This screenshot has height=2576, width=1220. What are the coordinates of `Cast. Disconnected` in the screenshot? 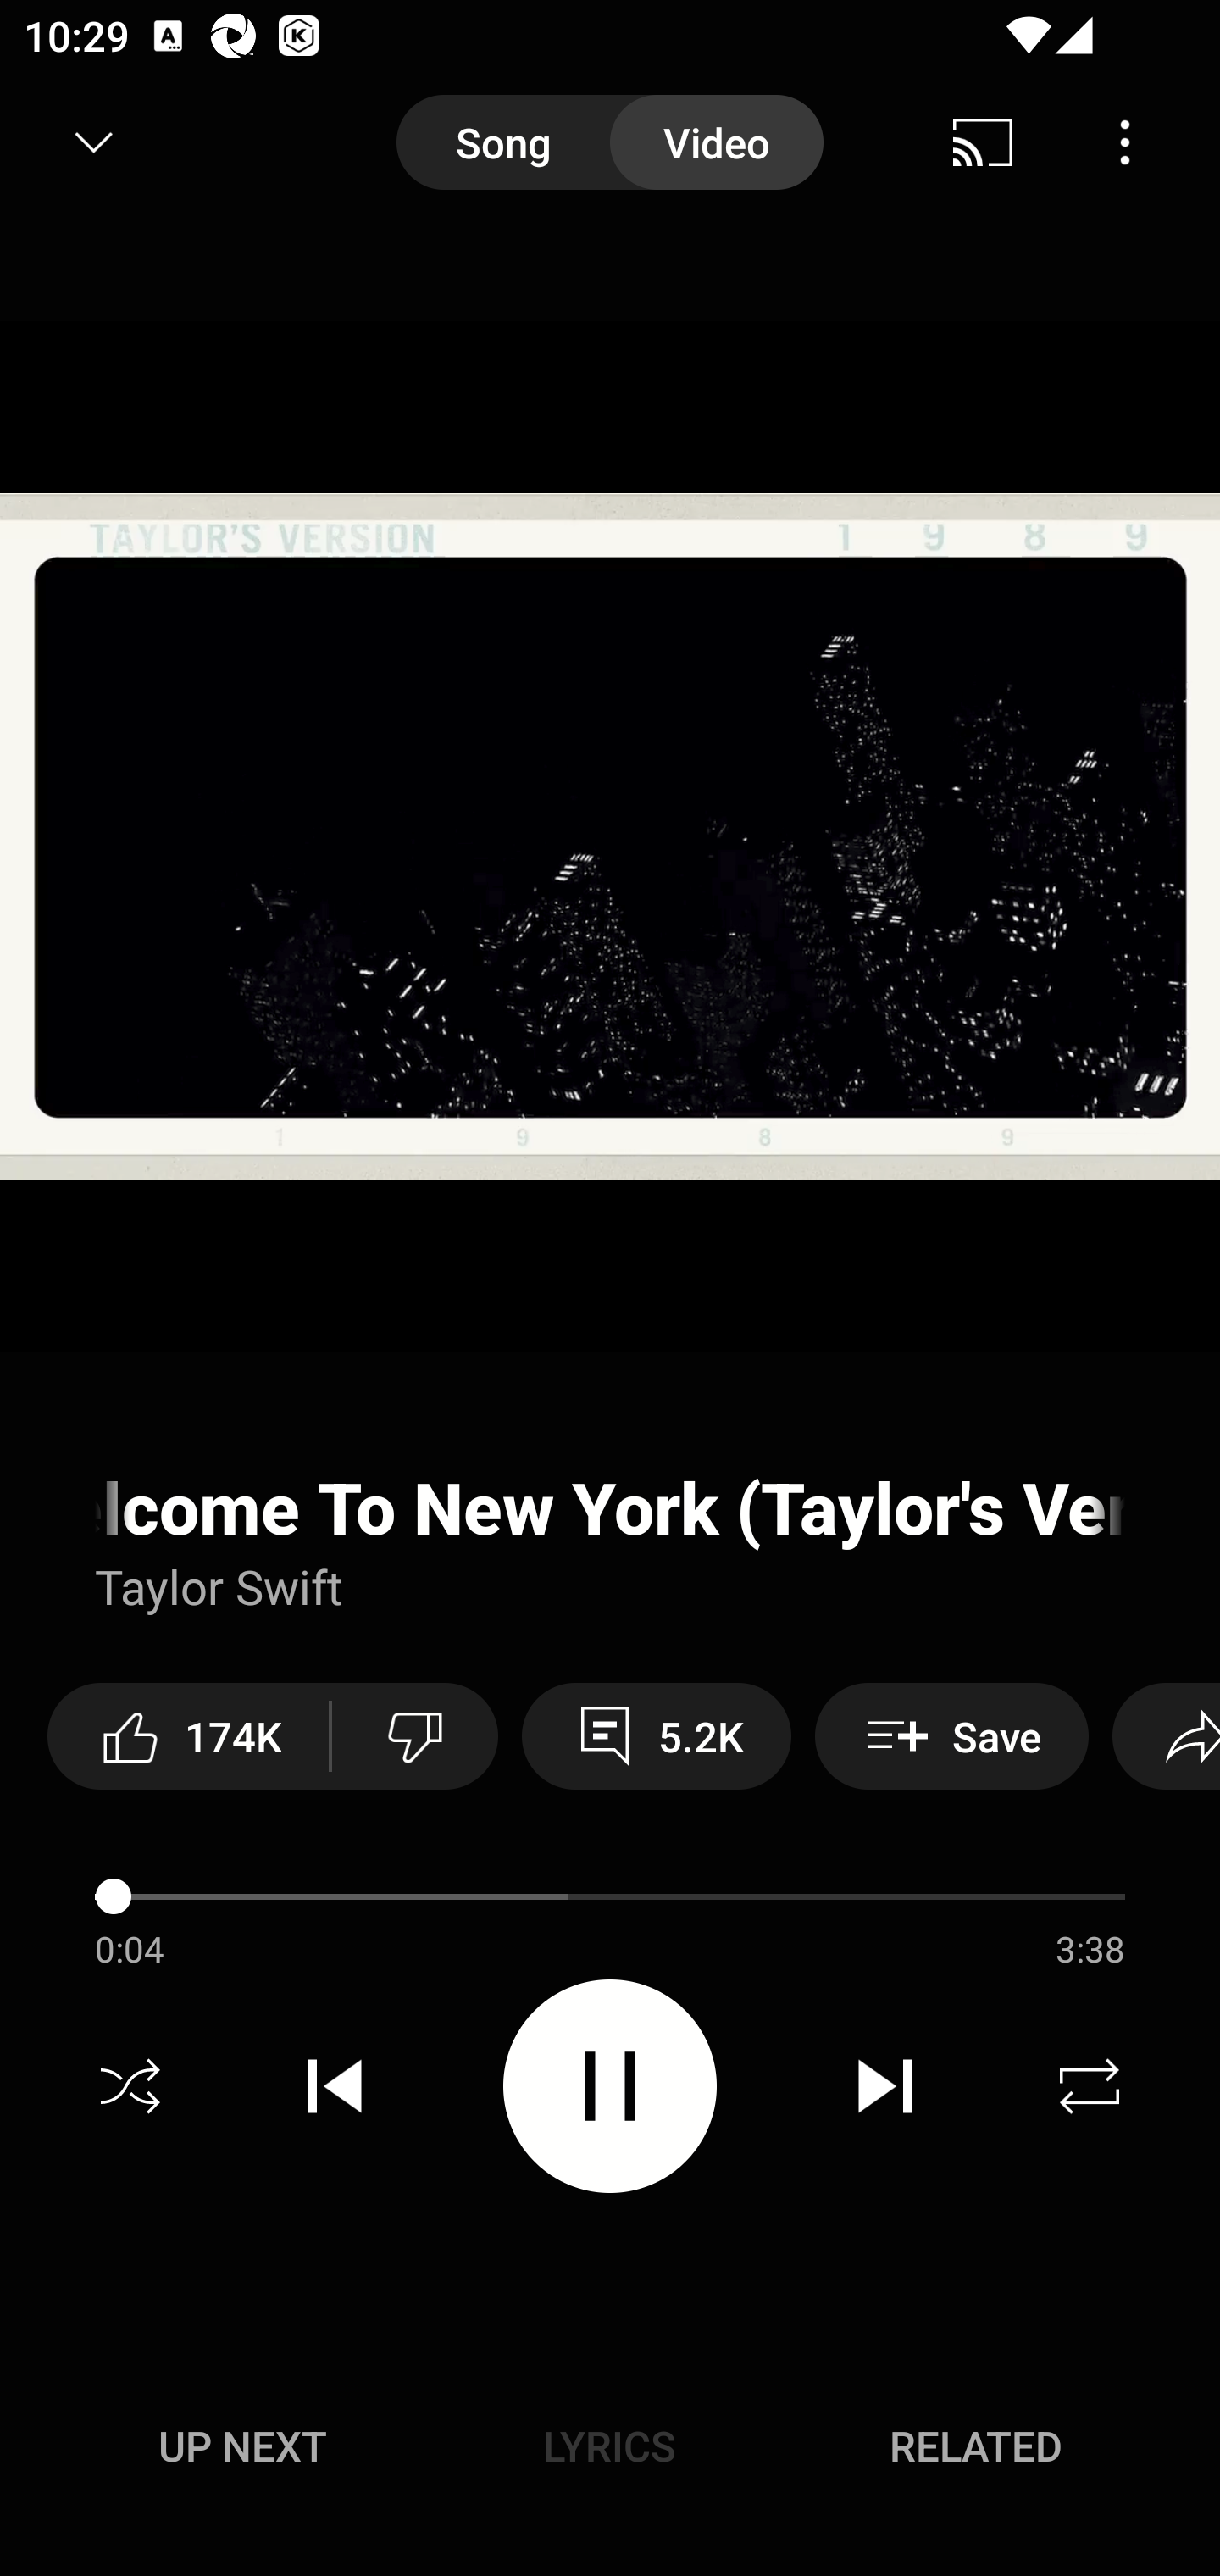 It's located at (983, 142).